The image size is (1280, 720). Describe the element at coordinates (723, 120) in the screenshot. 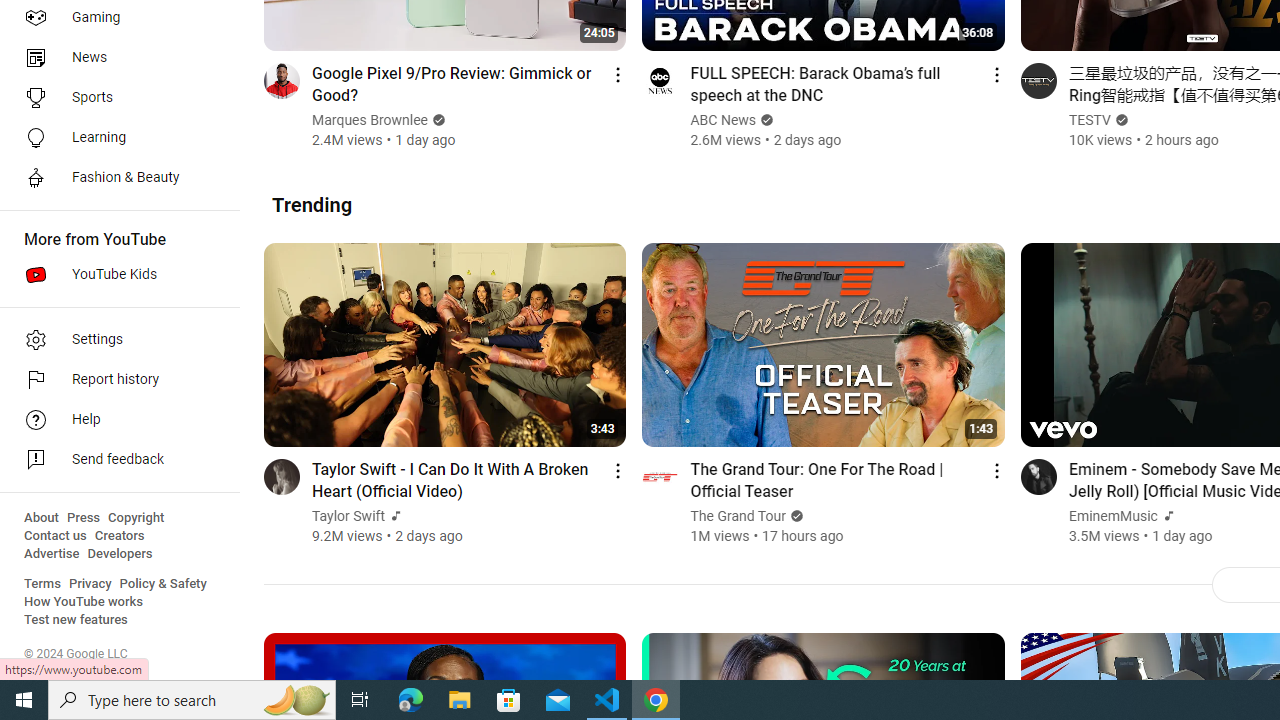

I see `ABC News` at that location.